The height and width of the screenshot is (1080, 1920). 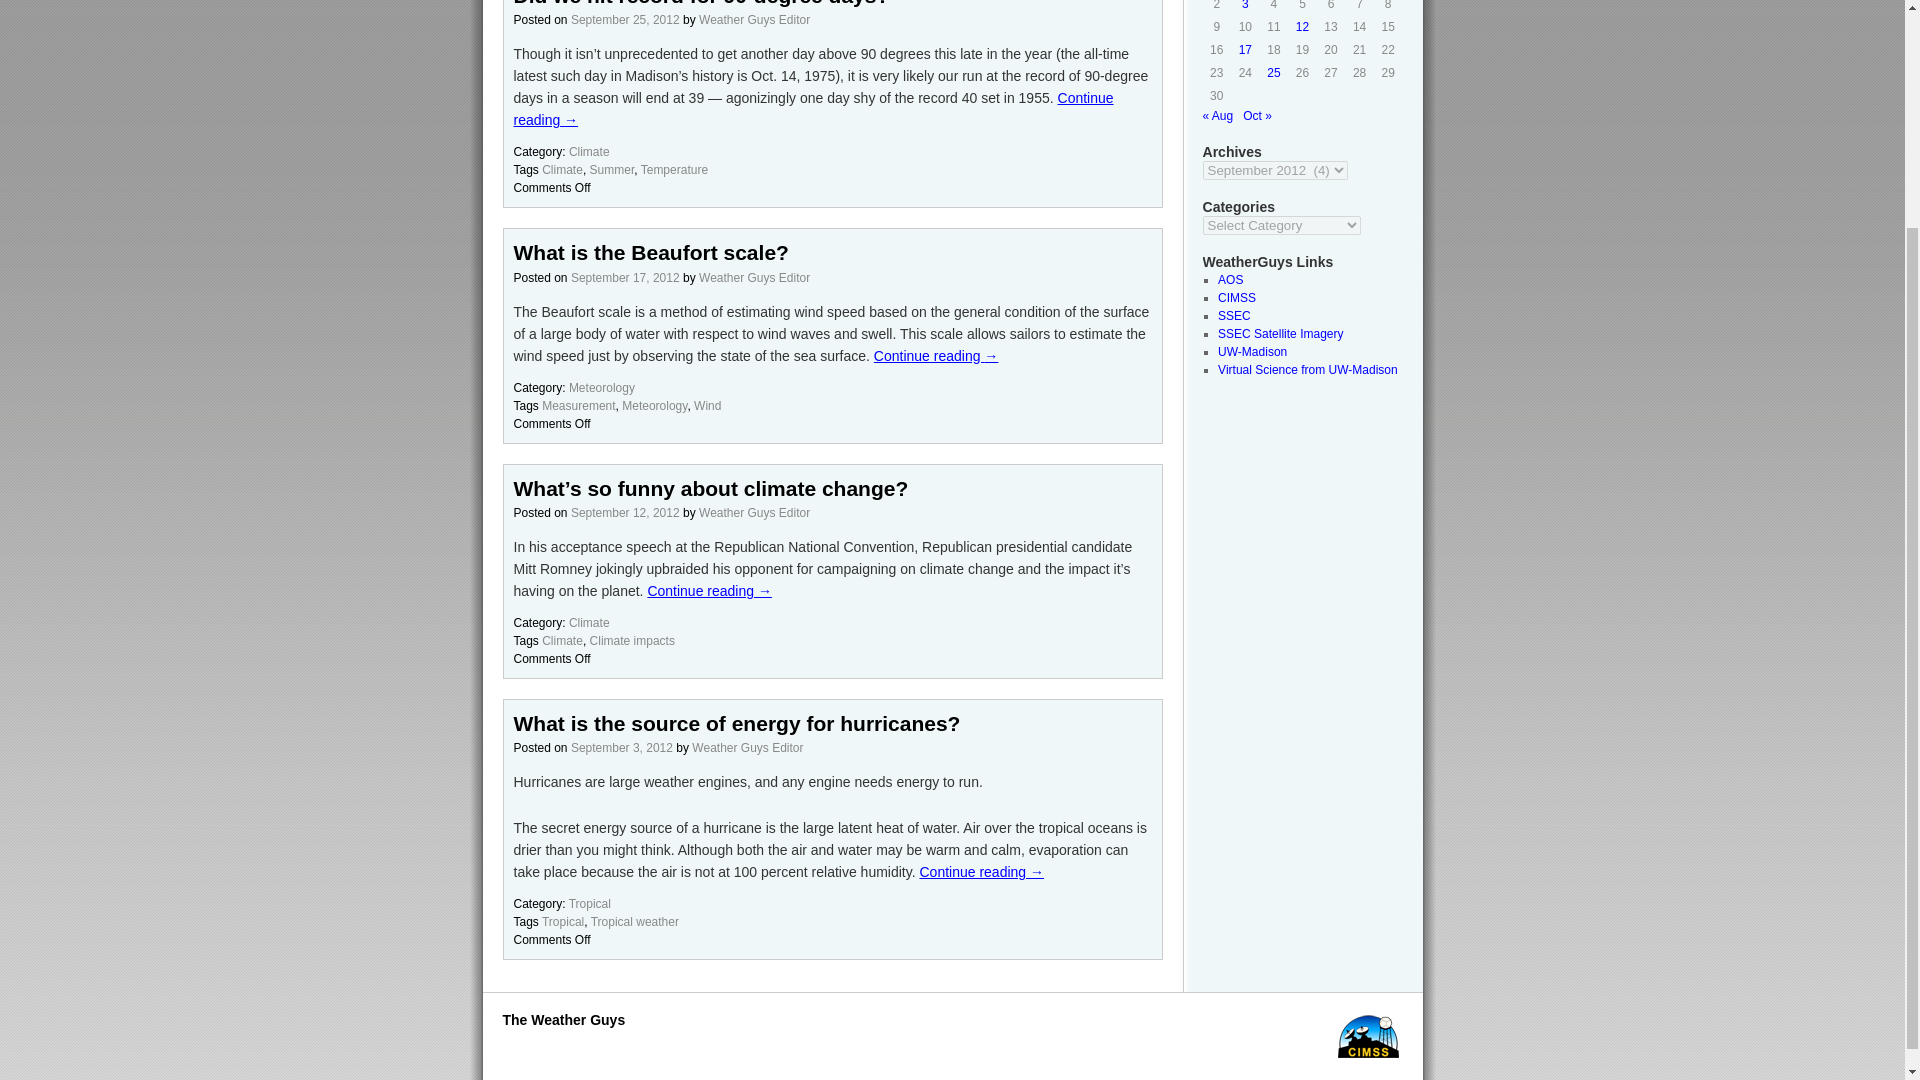 What do you see at coordinates (602, 388) in the screenshot?
I see `Meteorology` at bounding box center [602, 388].